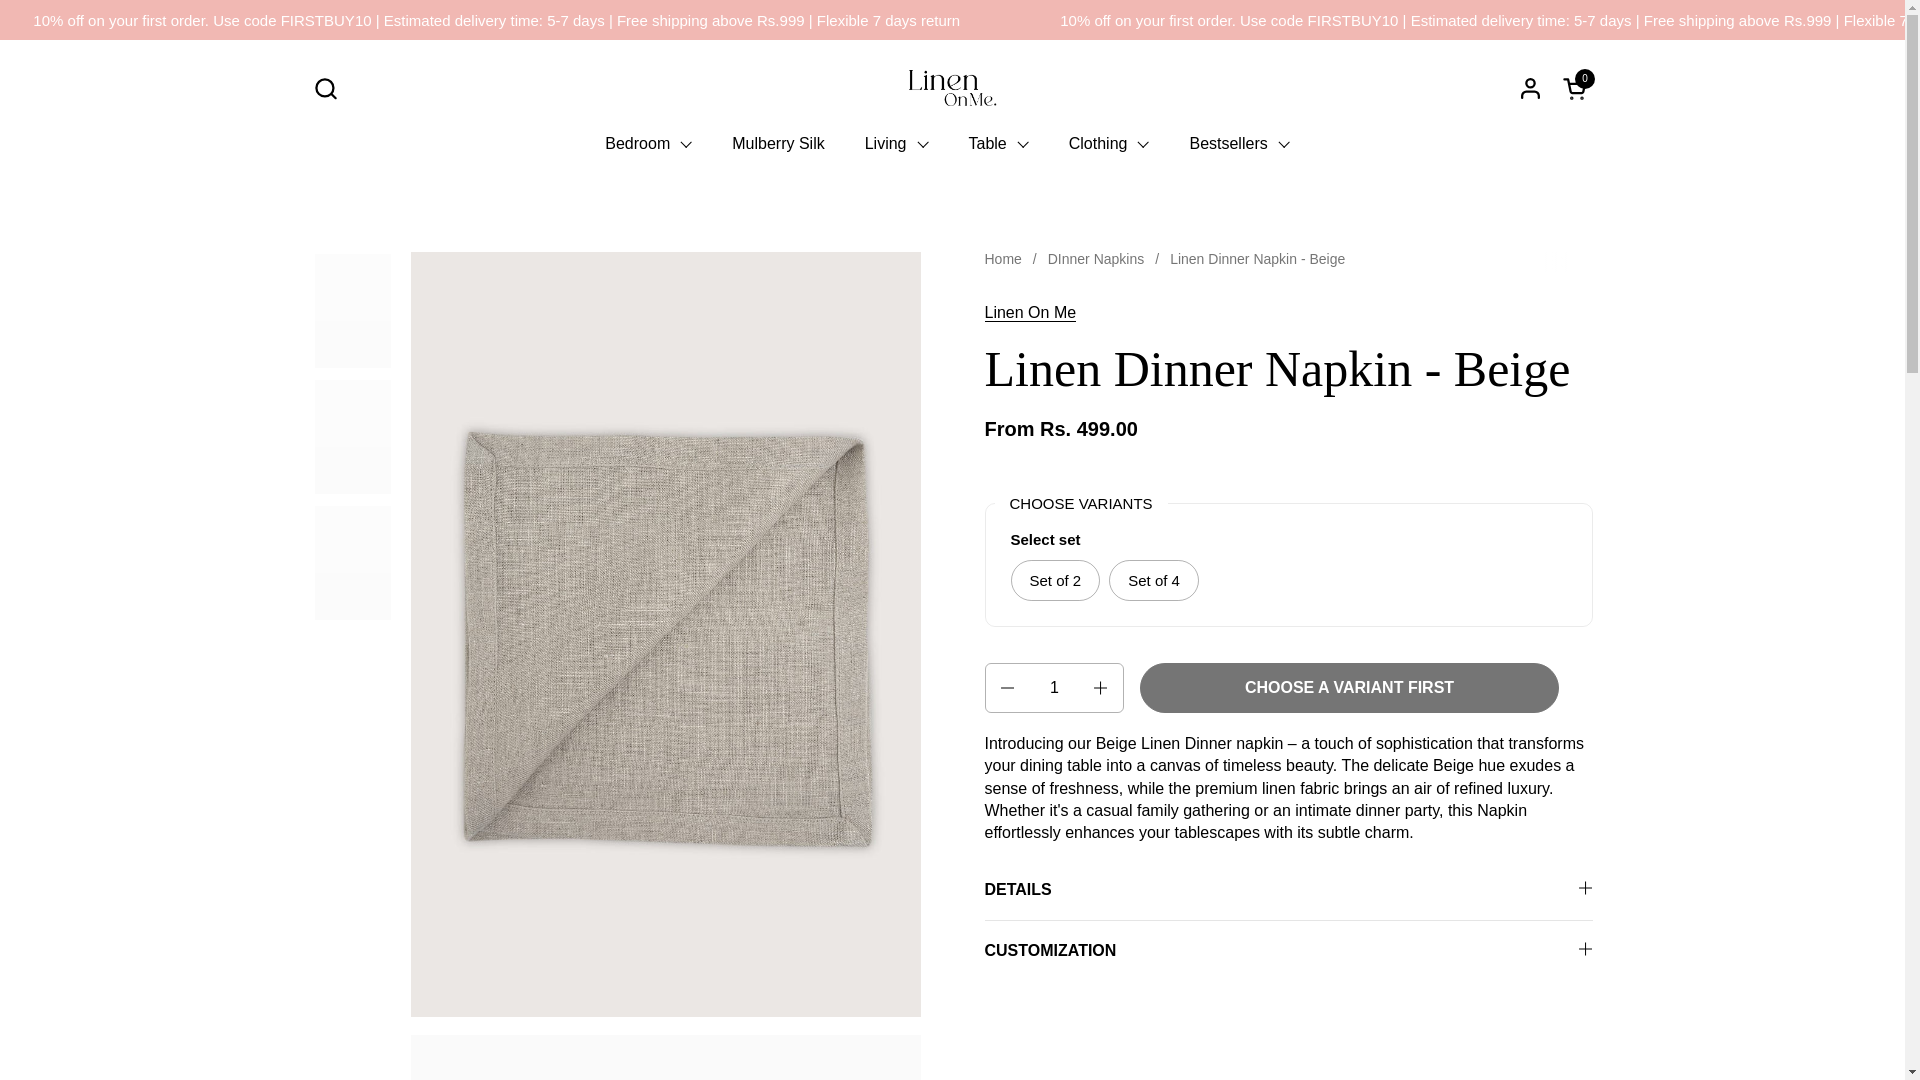 The width and height of the screenshot is (1920, 1080). What do you see at coordinates (1029, 312) in the screenshot?
I see `Linen On Me` at bounding box center [1029, 312].